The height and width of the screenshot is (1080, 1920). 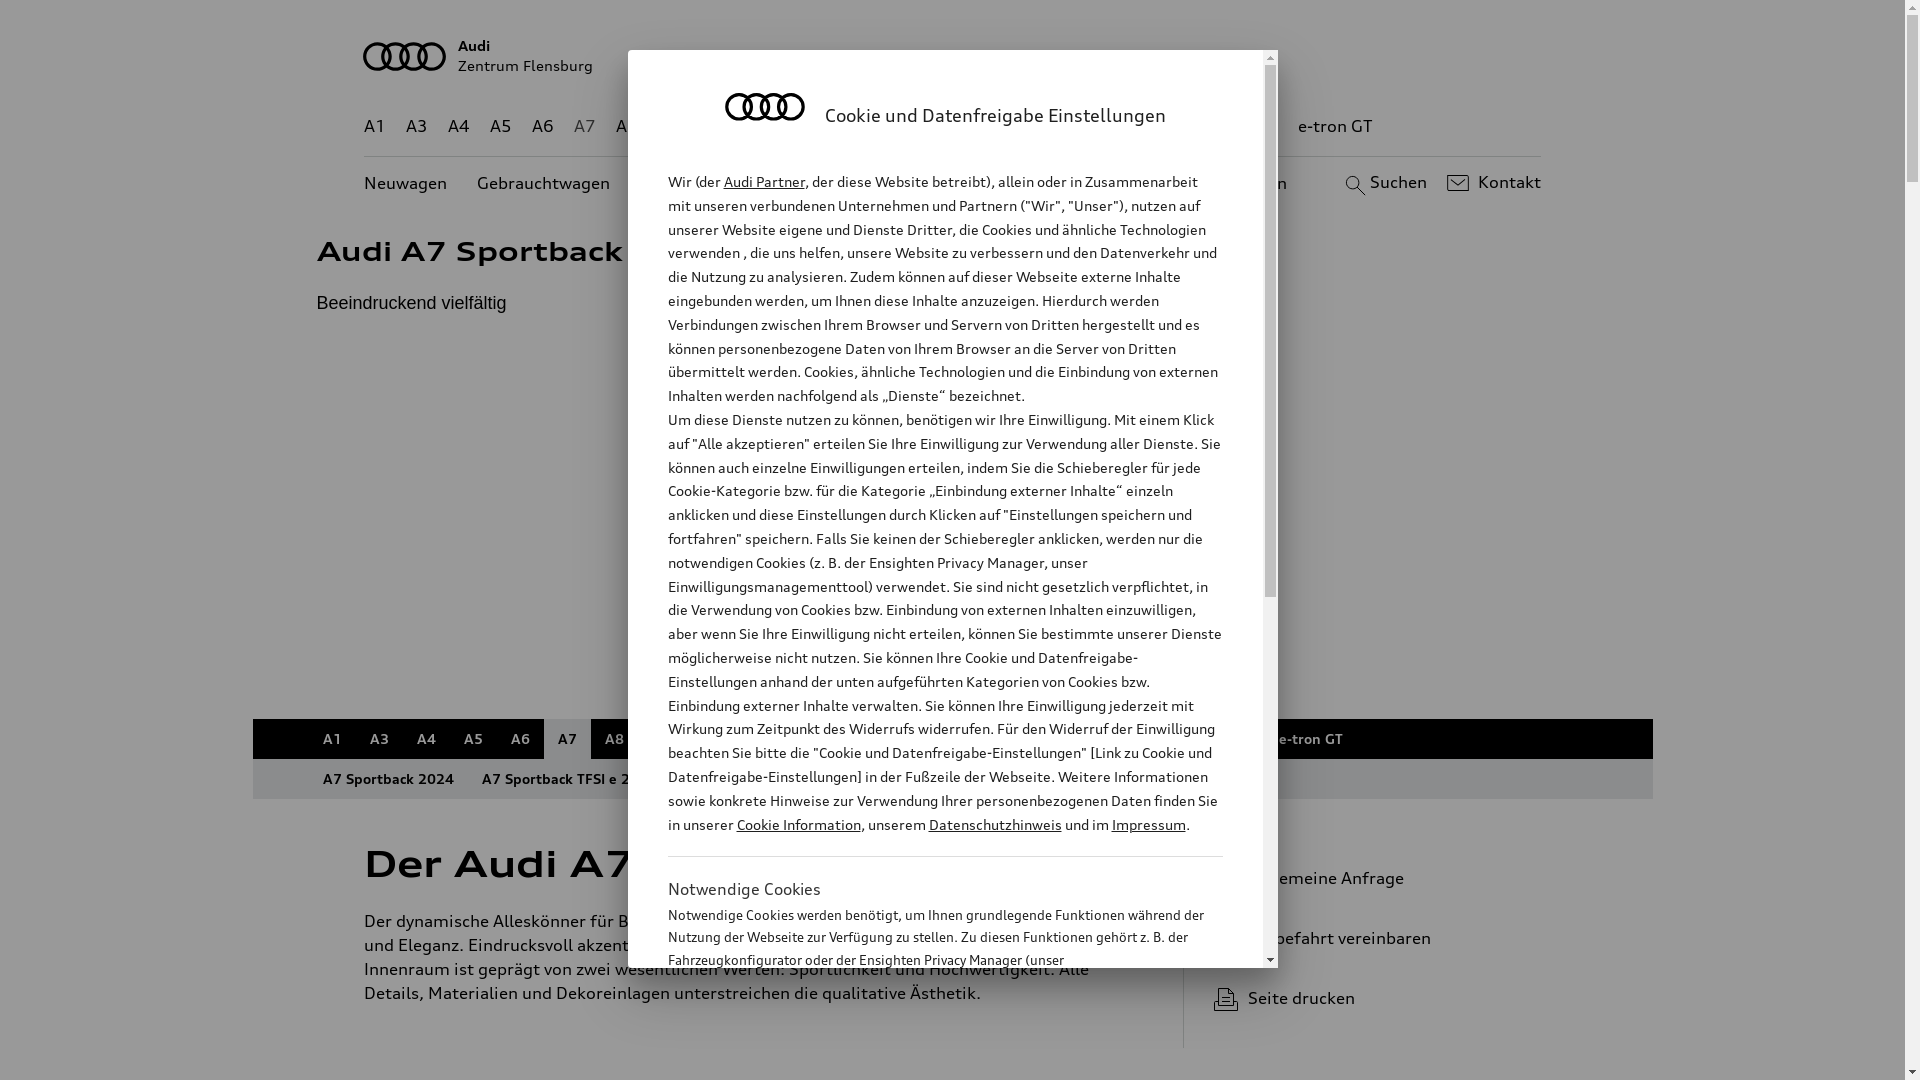 I want to click on A5, so click(x=500, y=126).